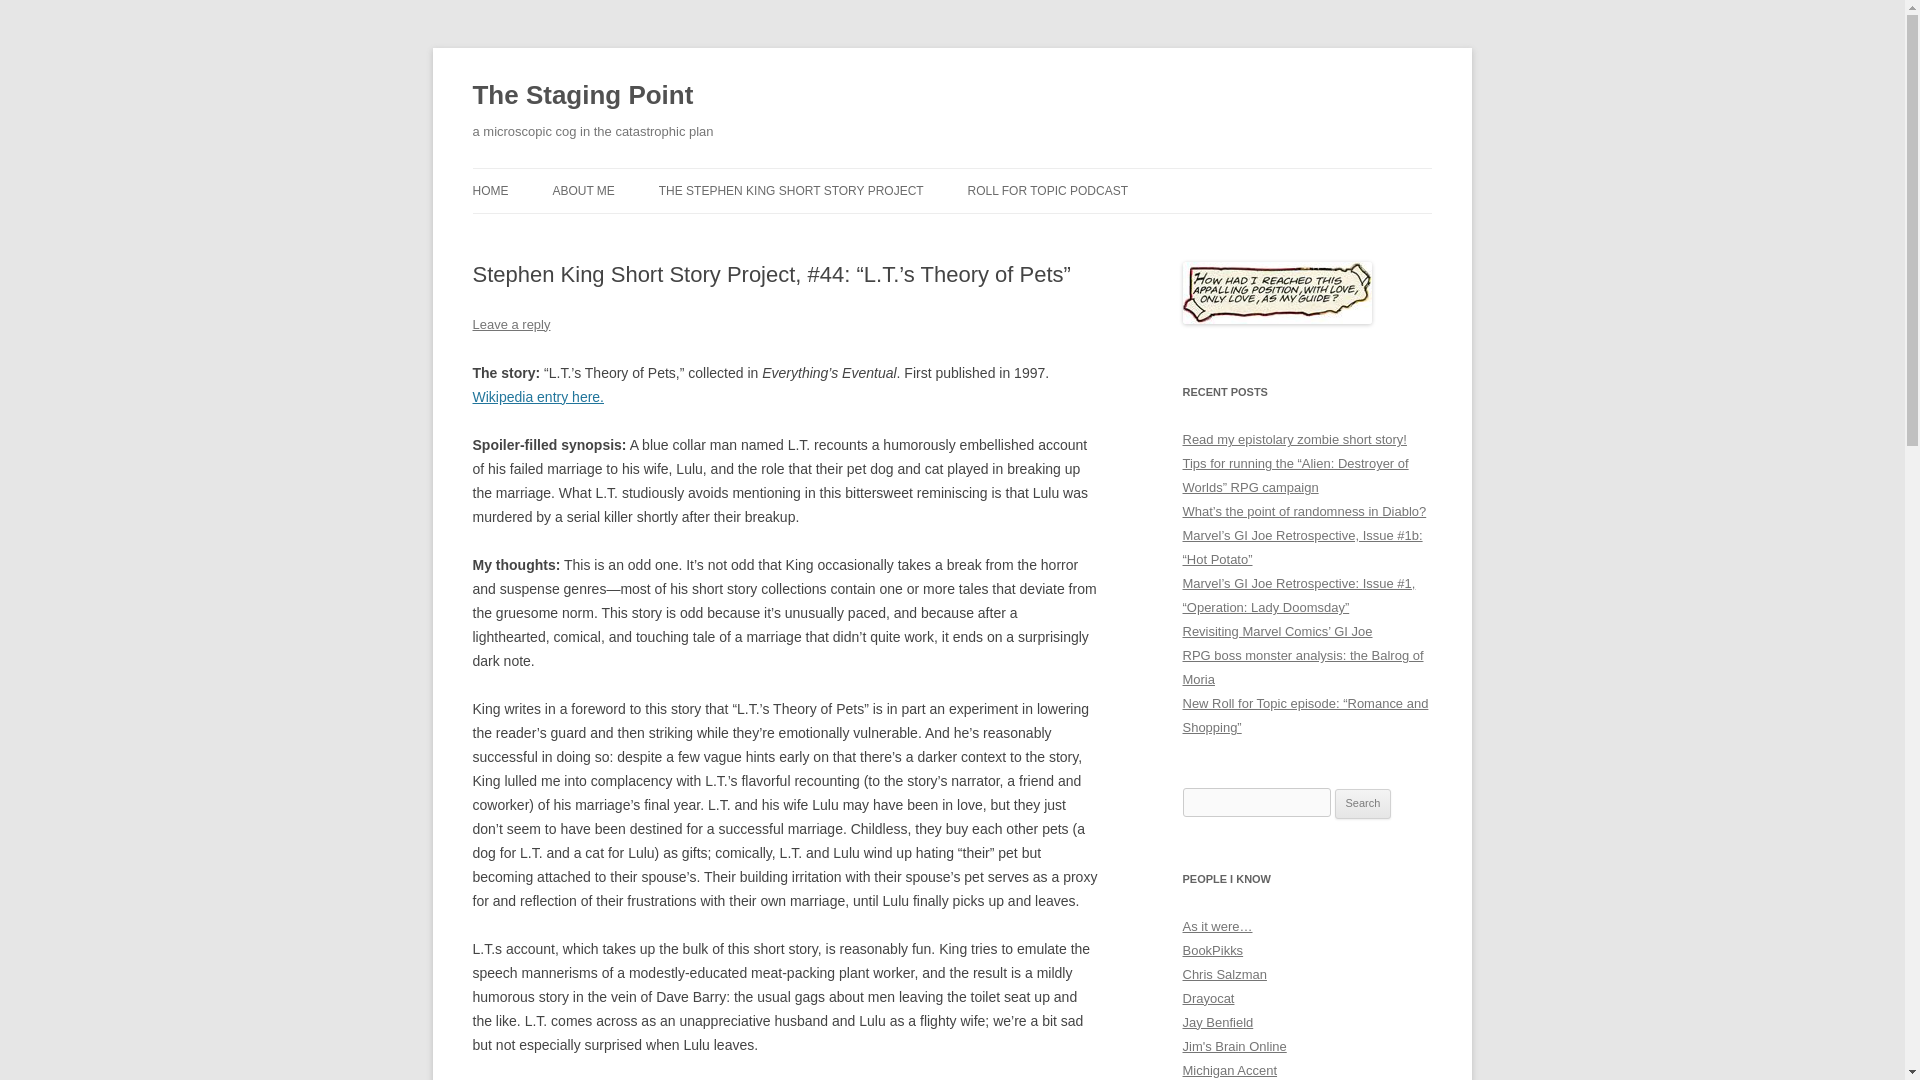 The image size is (1920, 1080). What do you see at coordinates (583, 190) in the screenshot?
I see `ABOUT ME` at bounding box center [583, 190].